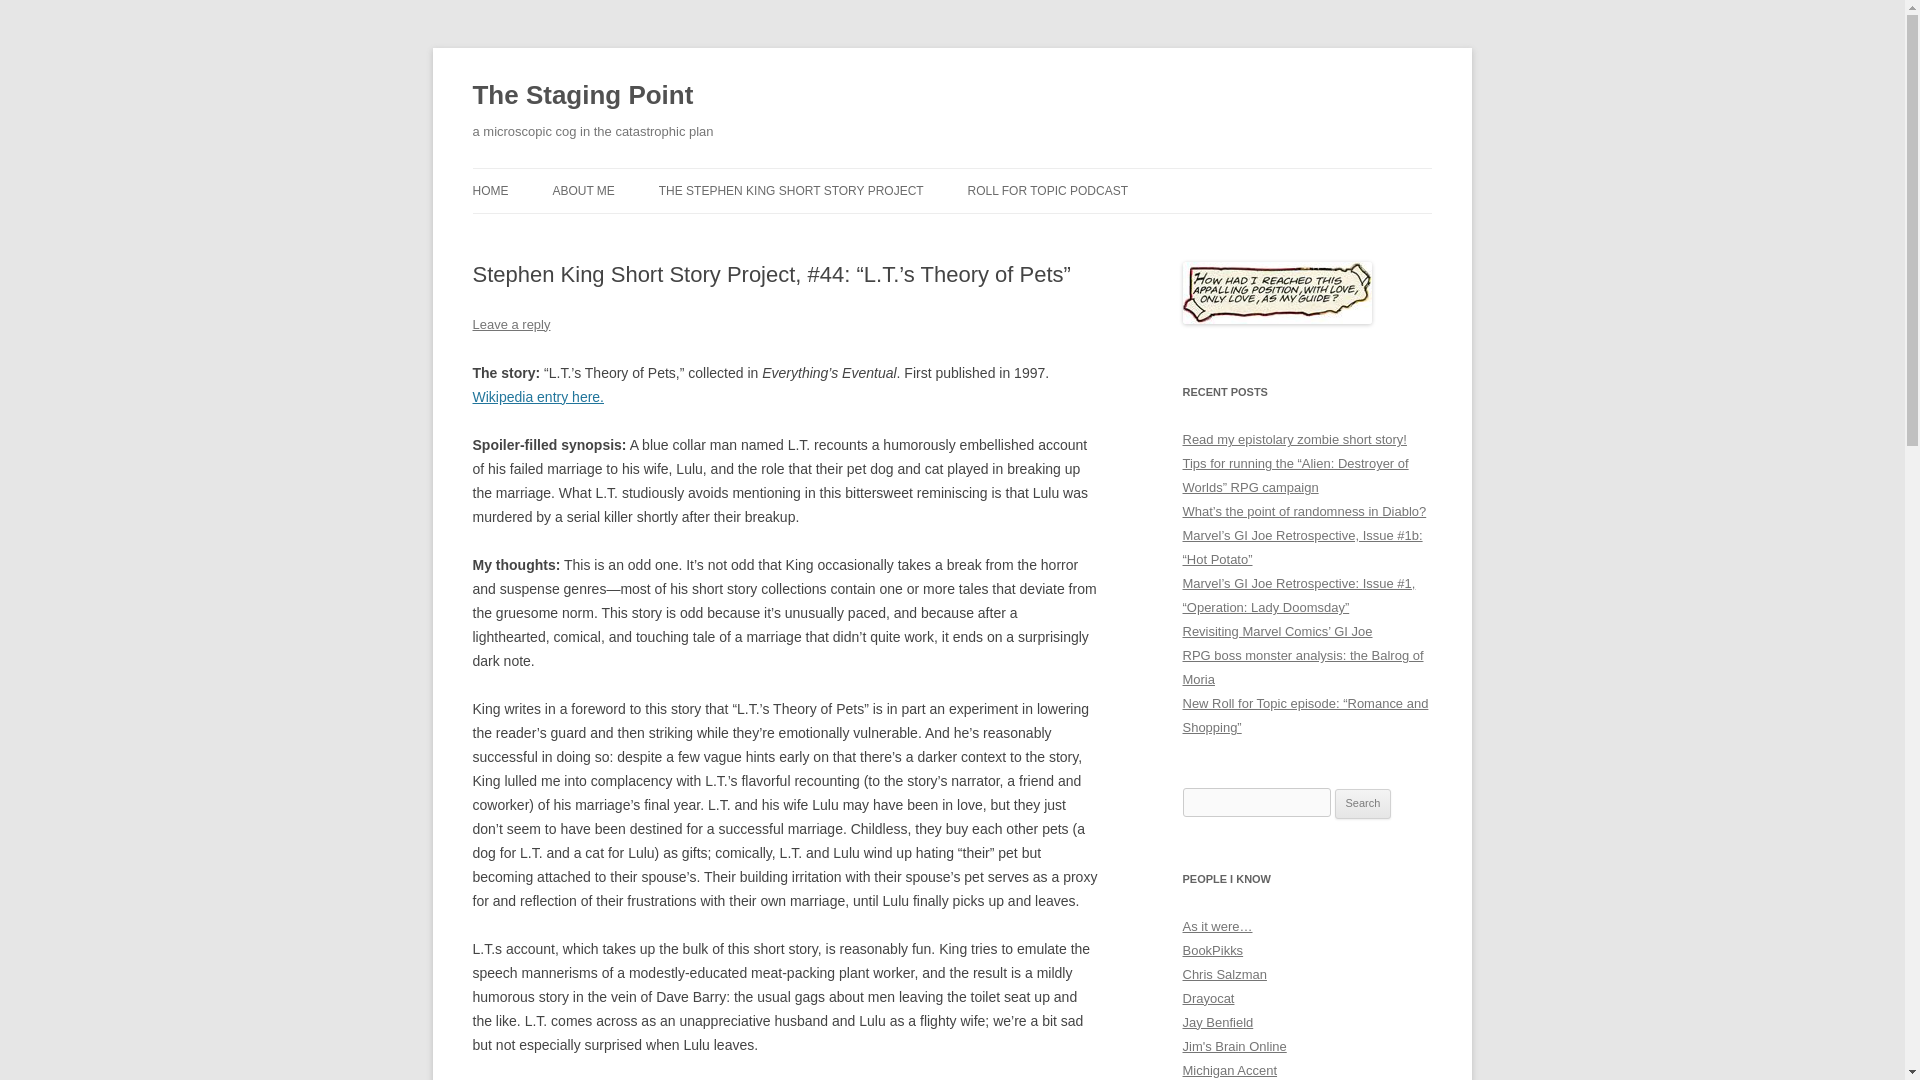 The image size is (1920, 1080). What do you see at coordinates (583, 190) in the screenshot?
I see `ABOUT ME` at bounding box center [583, 190].